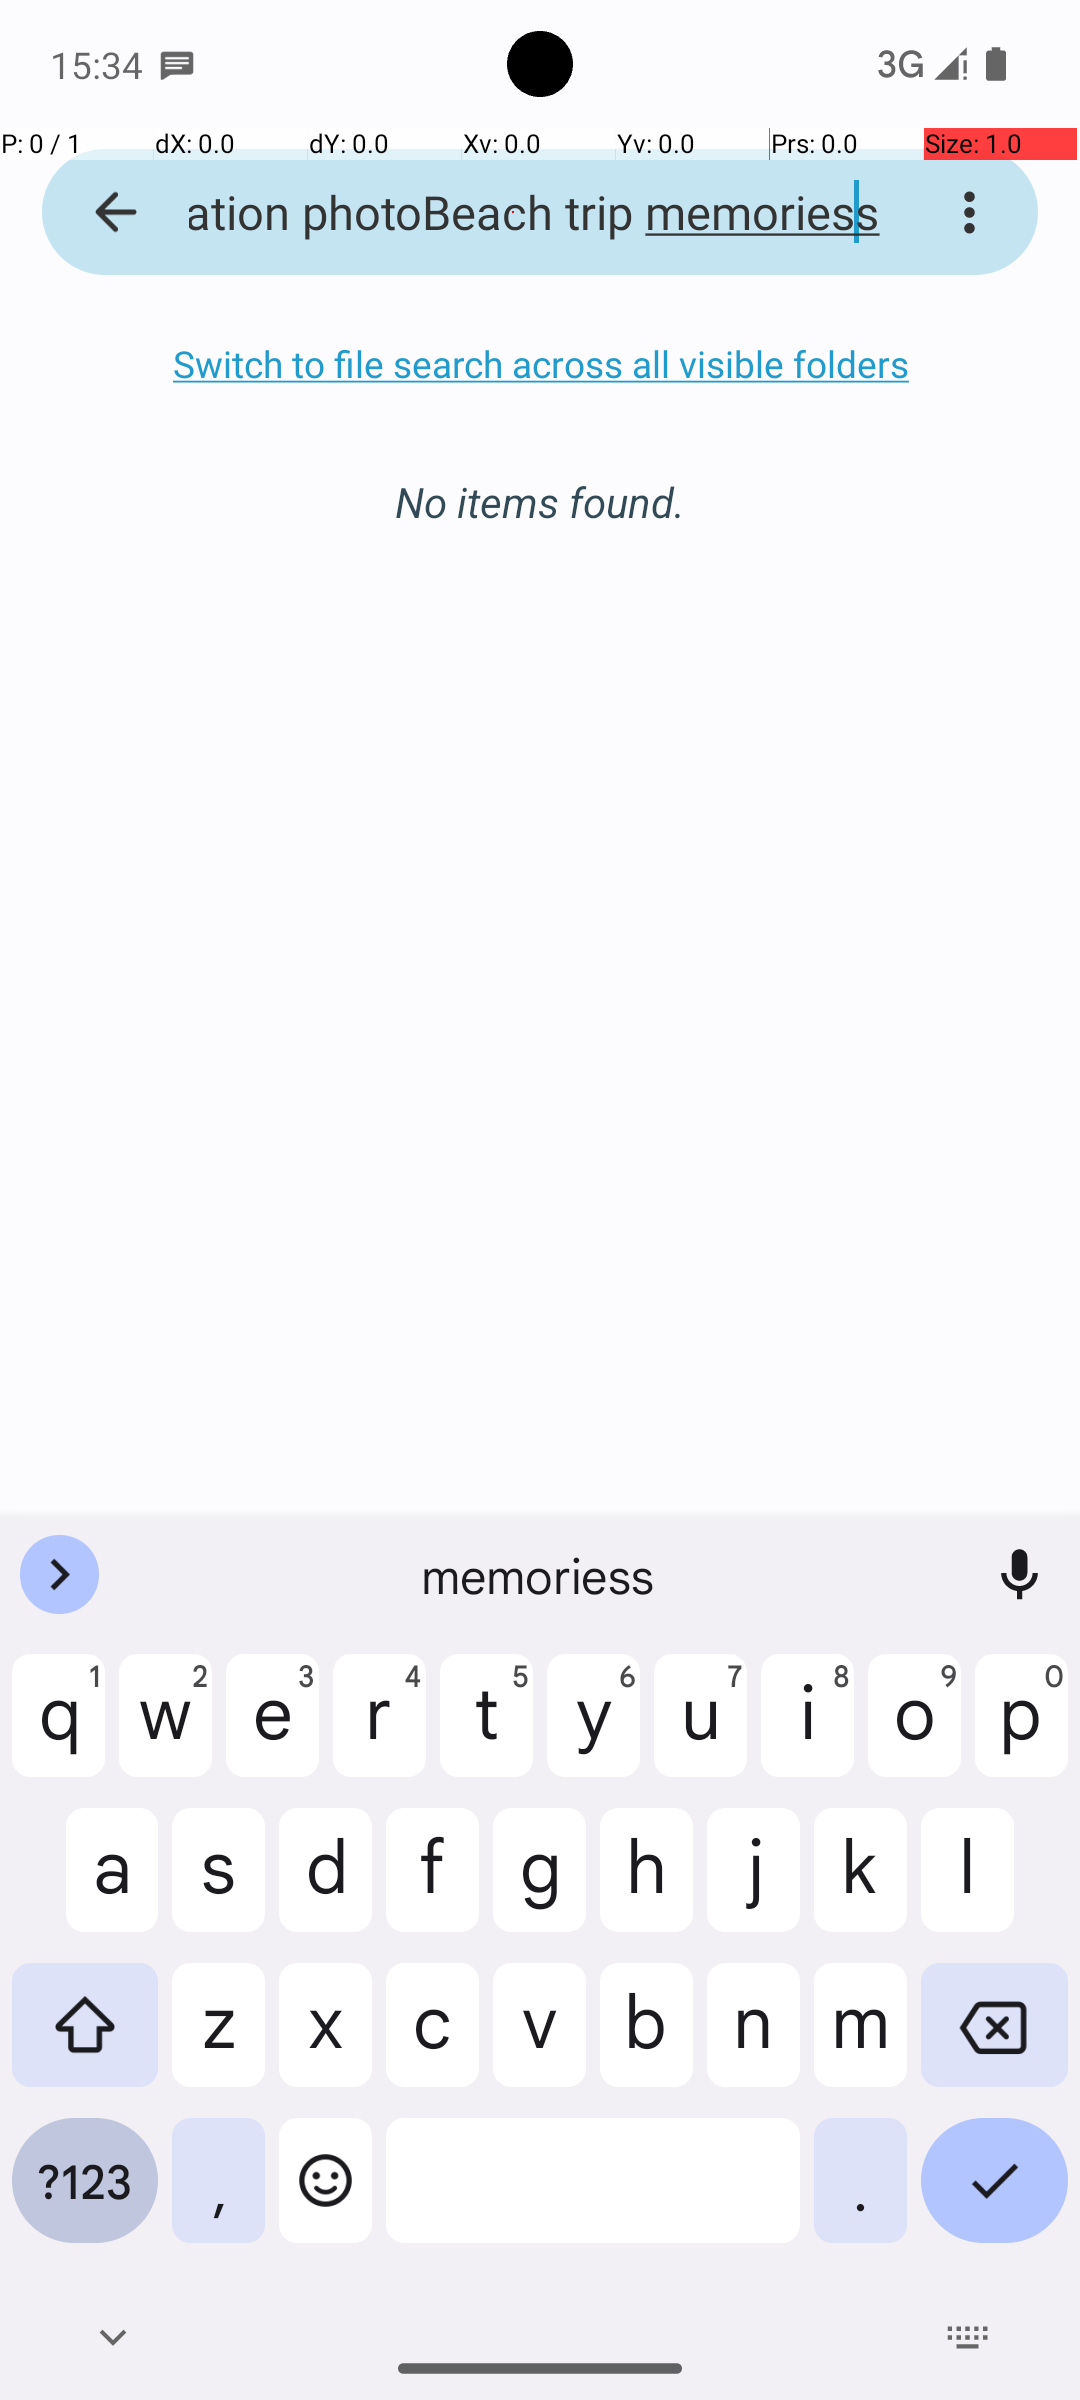  What do you see at coordinates (514, 212) in the screenshot?
I see `Vacation photoBeach trip memoriess` at bounding box center [514, 212].